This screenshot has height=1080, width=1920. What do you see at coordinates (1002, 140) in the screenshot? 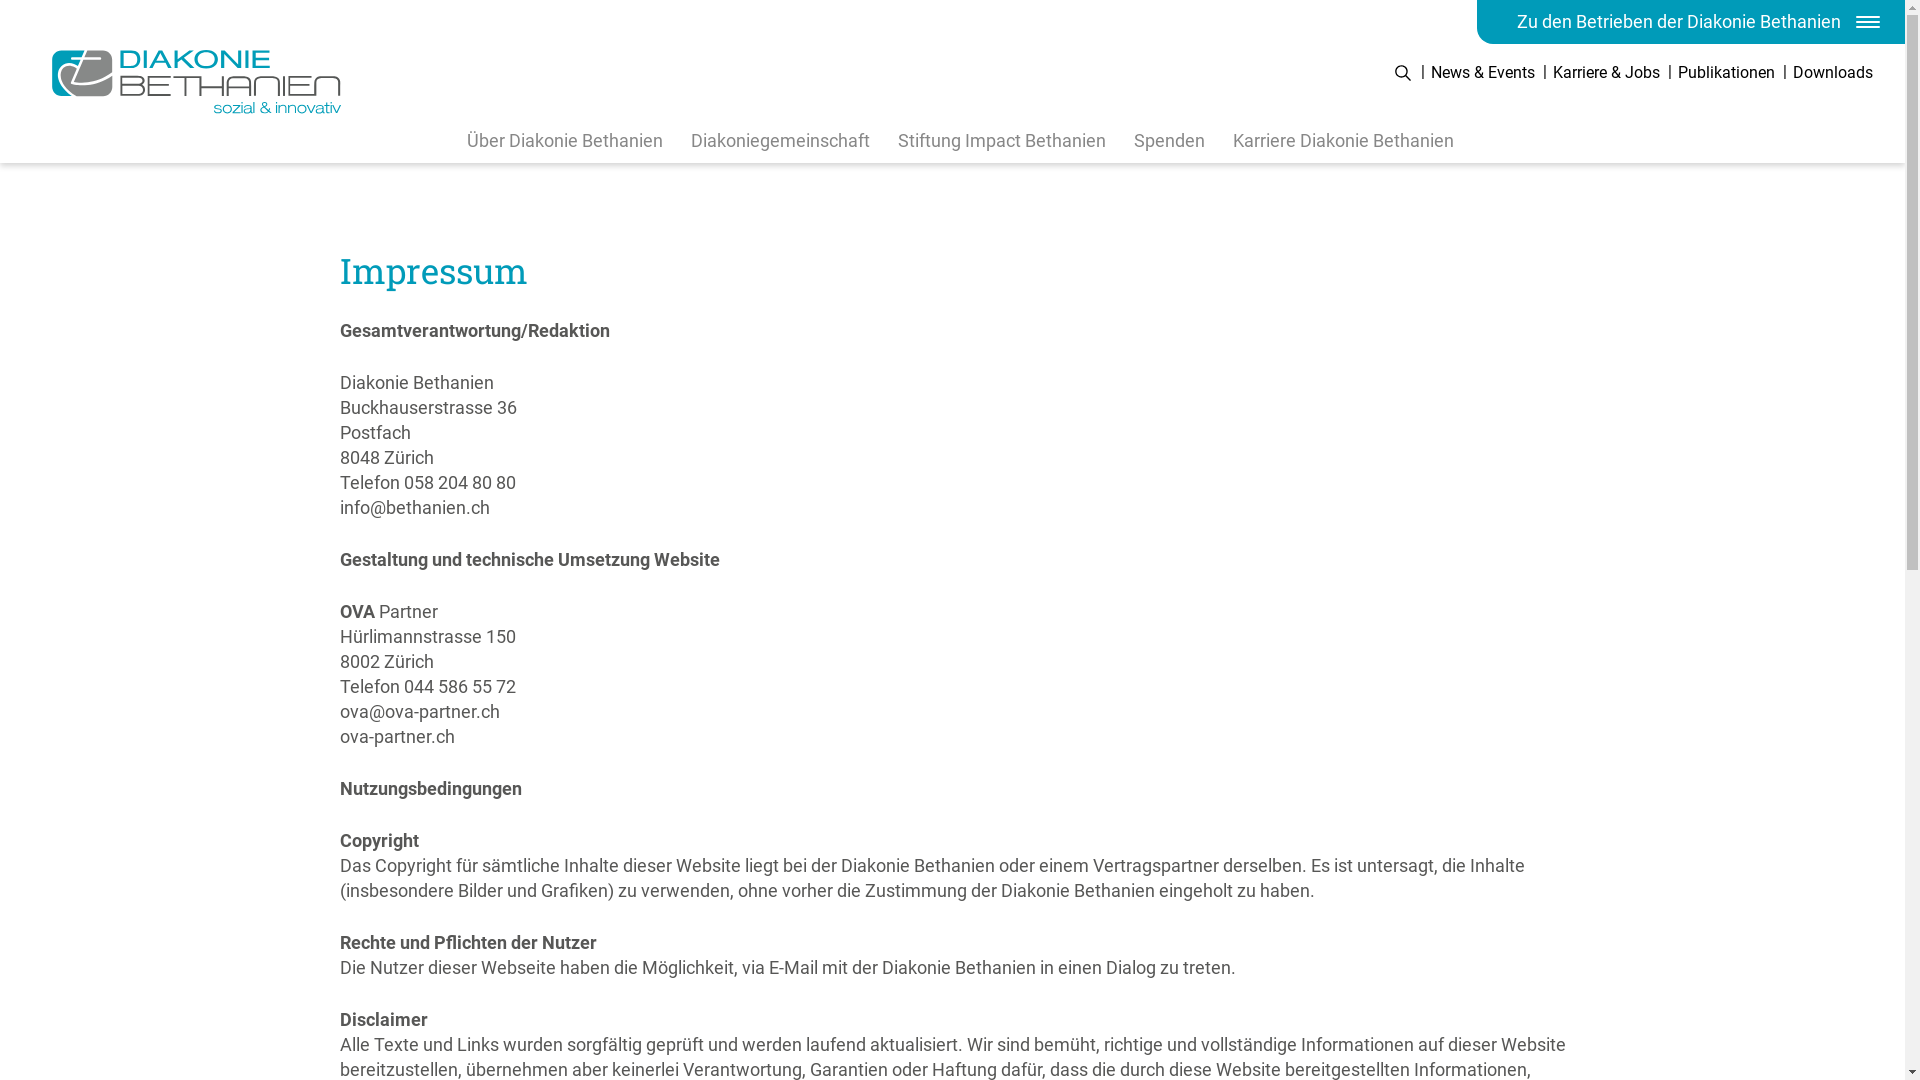
I see `Stiftung Impact Bethanien` at bounding box center [1002, 140].